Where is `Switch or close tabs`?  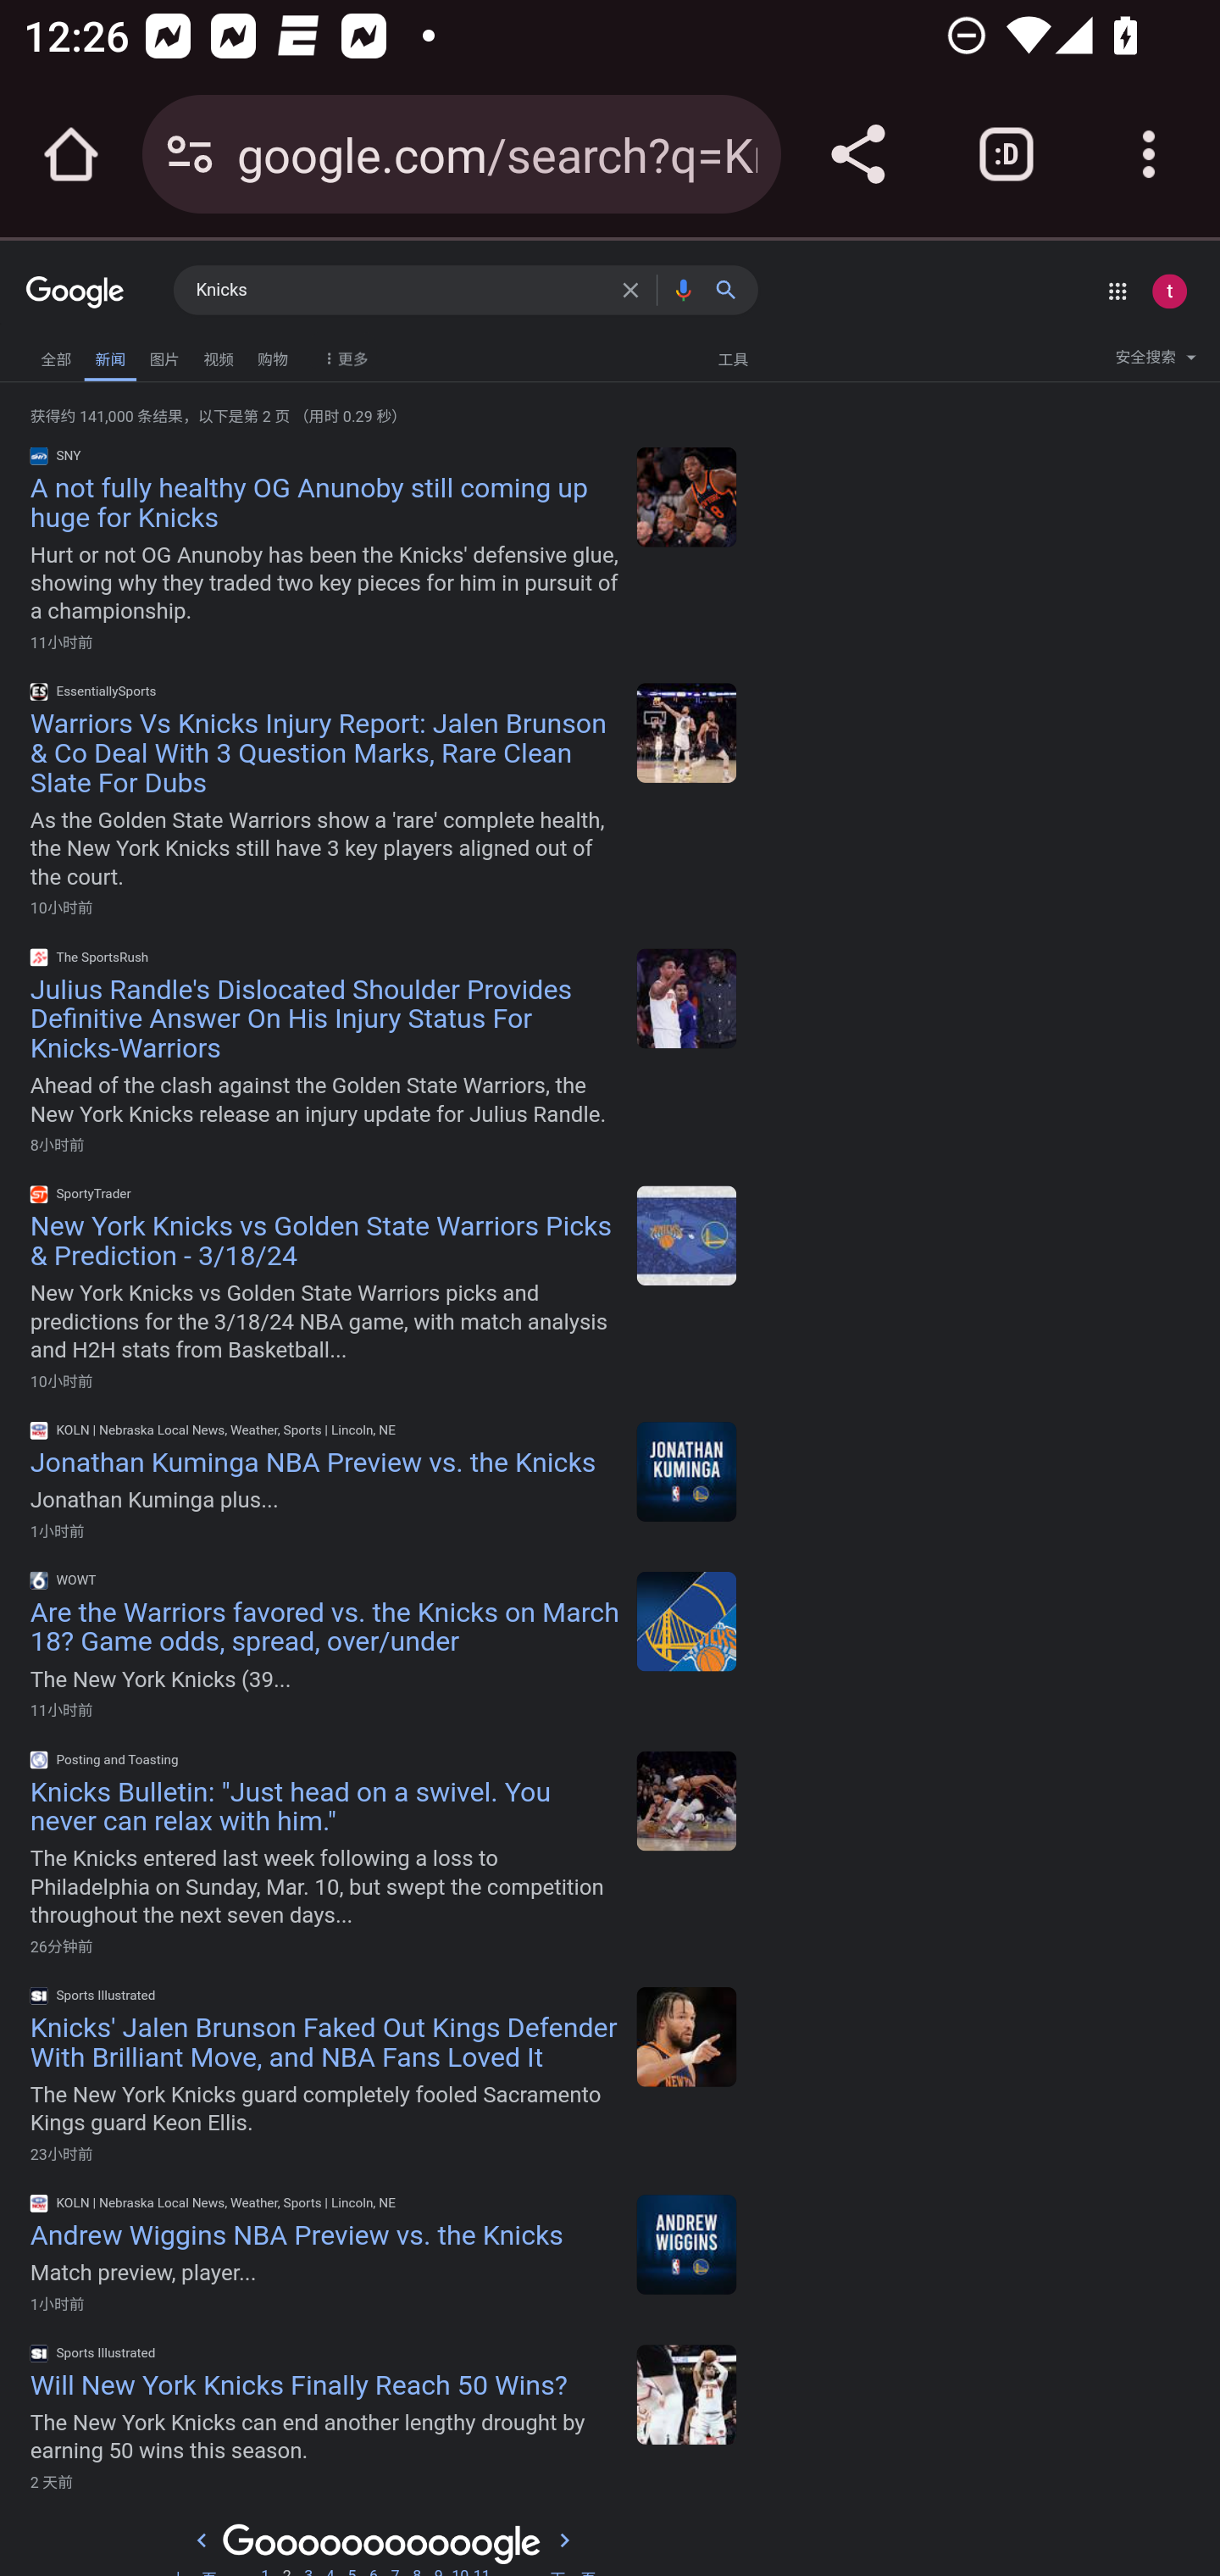 Switch or close tabs is located at coordinates (1006, 154).